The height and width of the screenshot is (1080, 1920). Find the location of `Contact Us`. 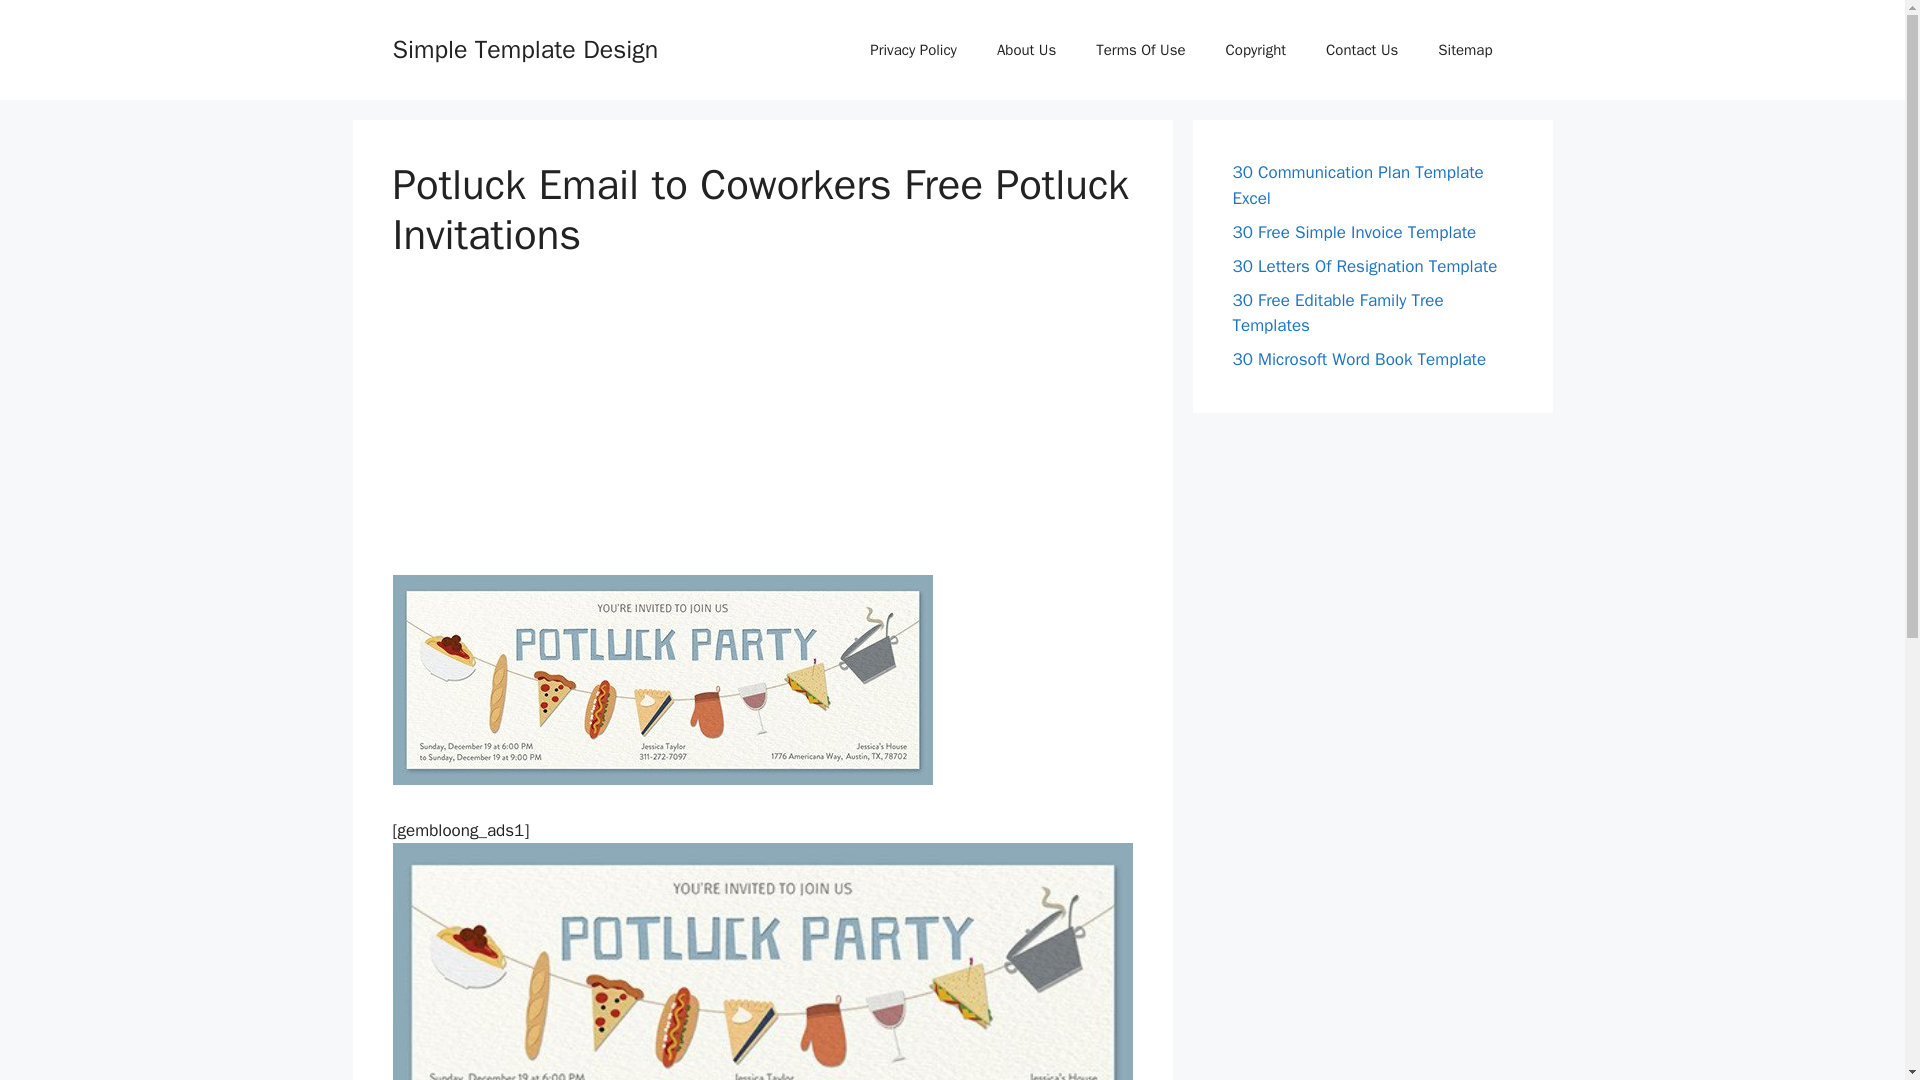

Contact Us is located at coordinates (1362, 50).